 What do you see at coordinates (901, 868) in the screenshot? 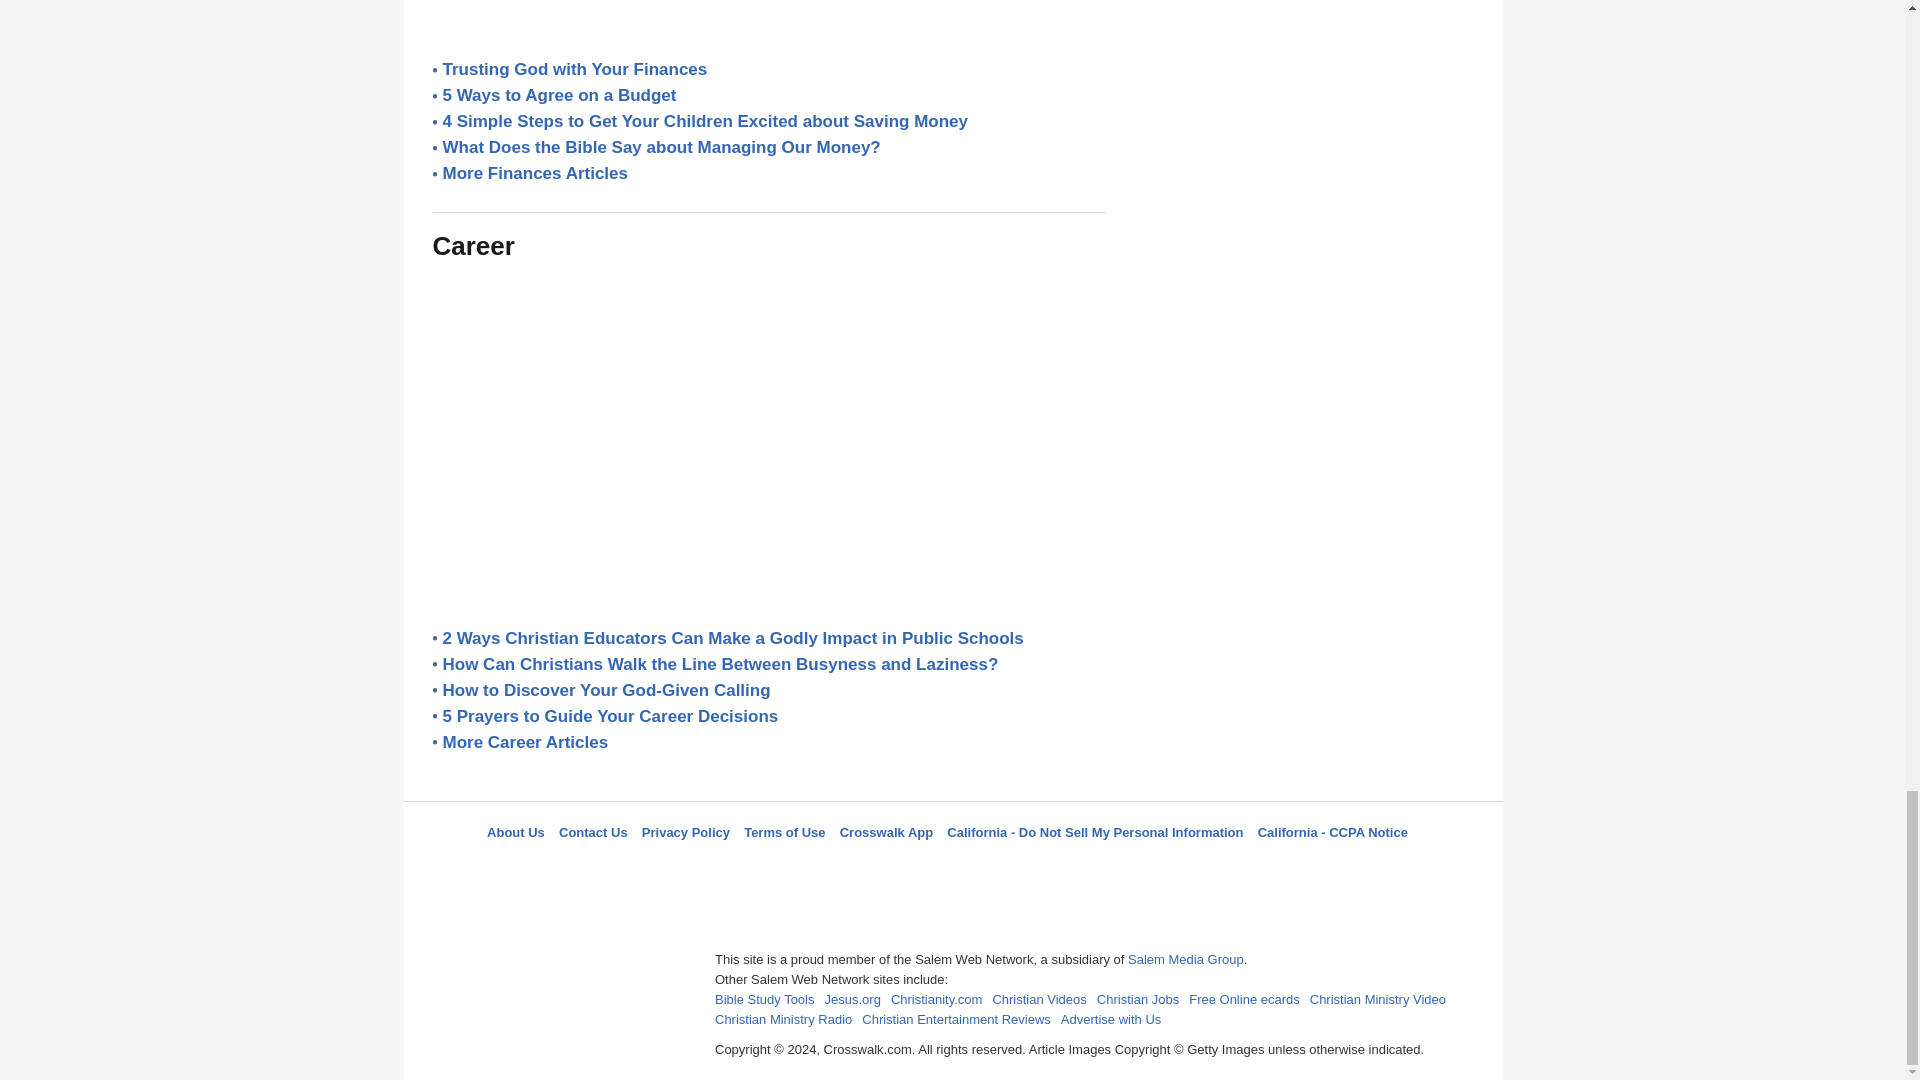
I see `Twitter` at bounding box center [901, 868].